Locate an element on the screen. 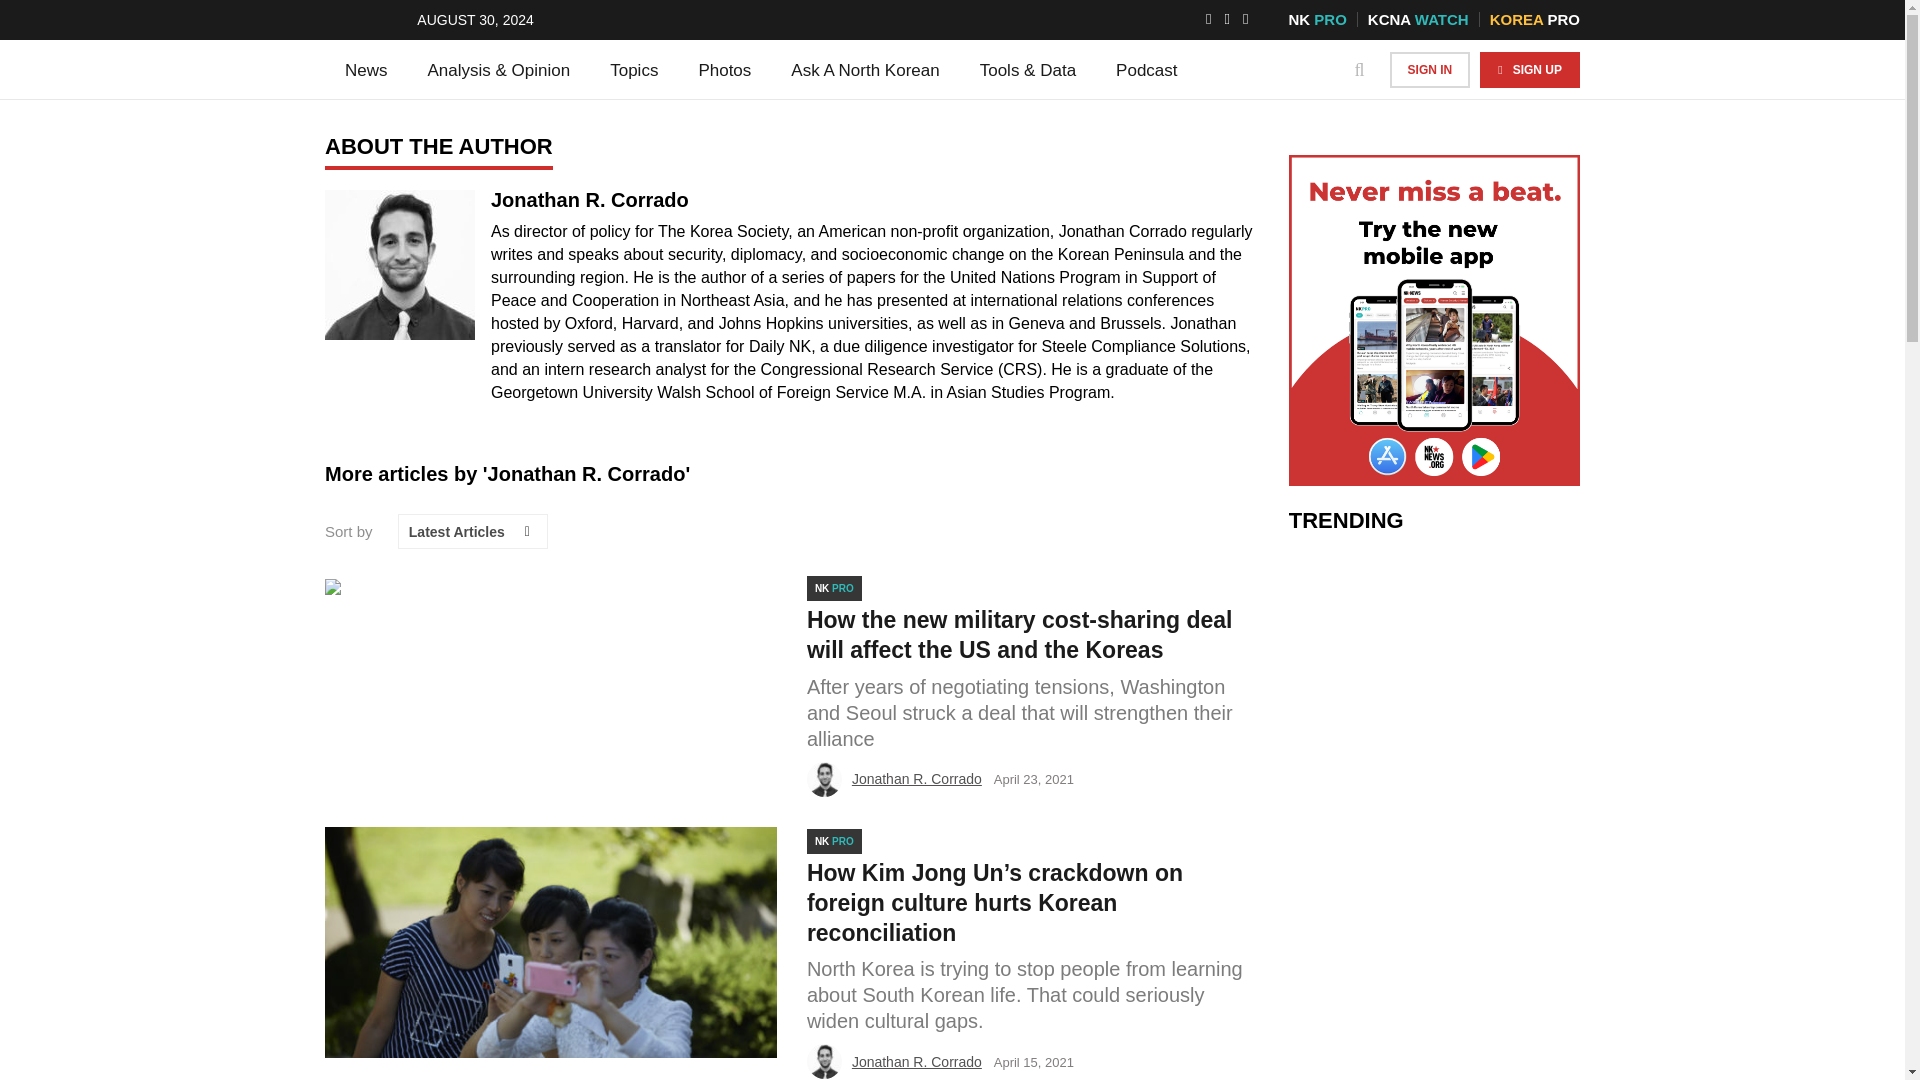 The height and width of the screenshot is (1080, 1920). KCNA WATCH is located at coordinates (1418, 19).